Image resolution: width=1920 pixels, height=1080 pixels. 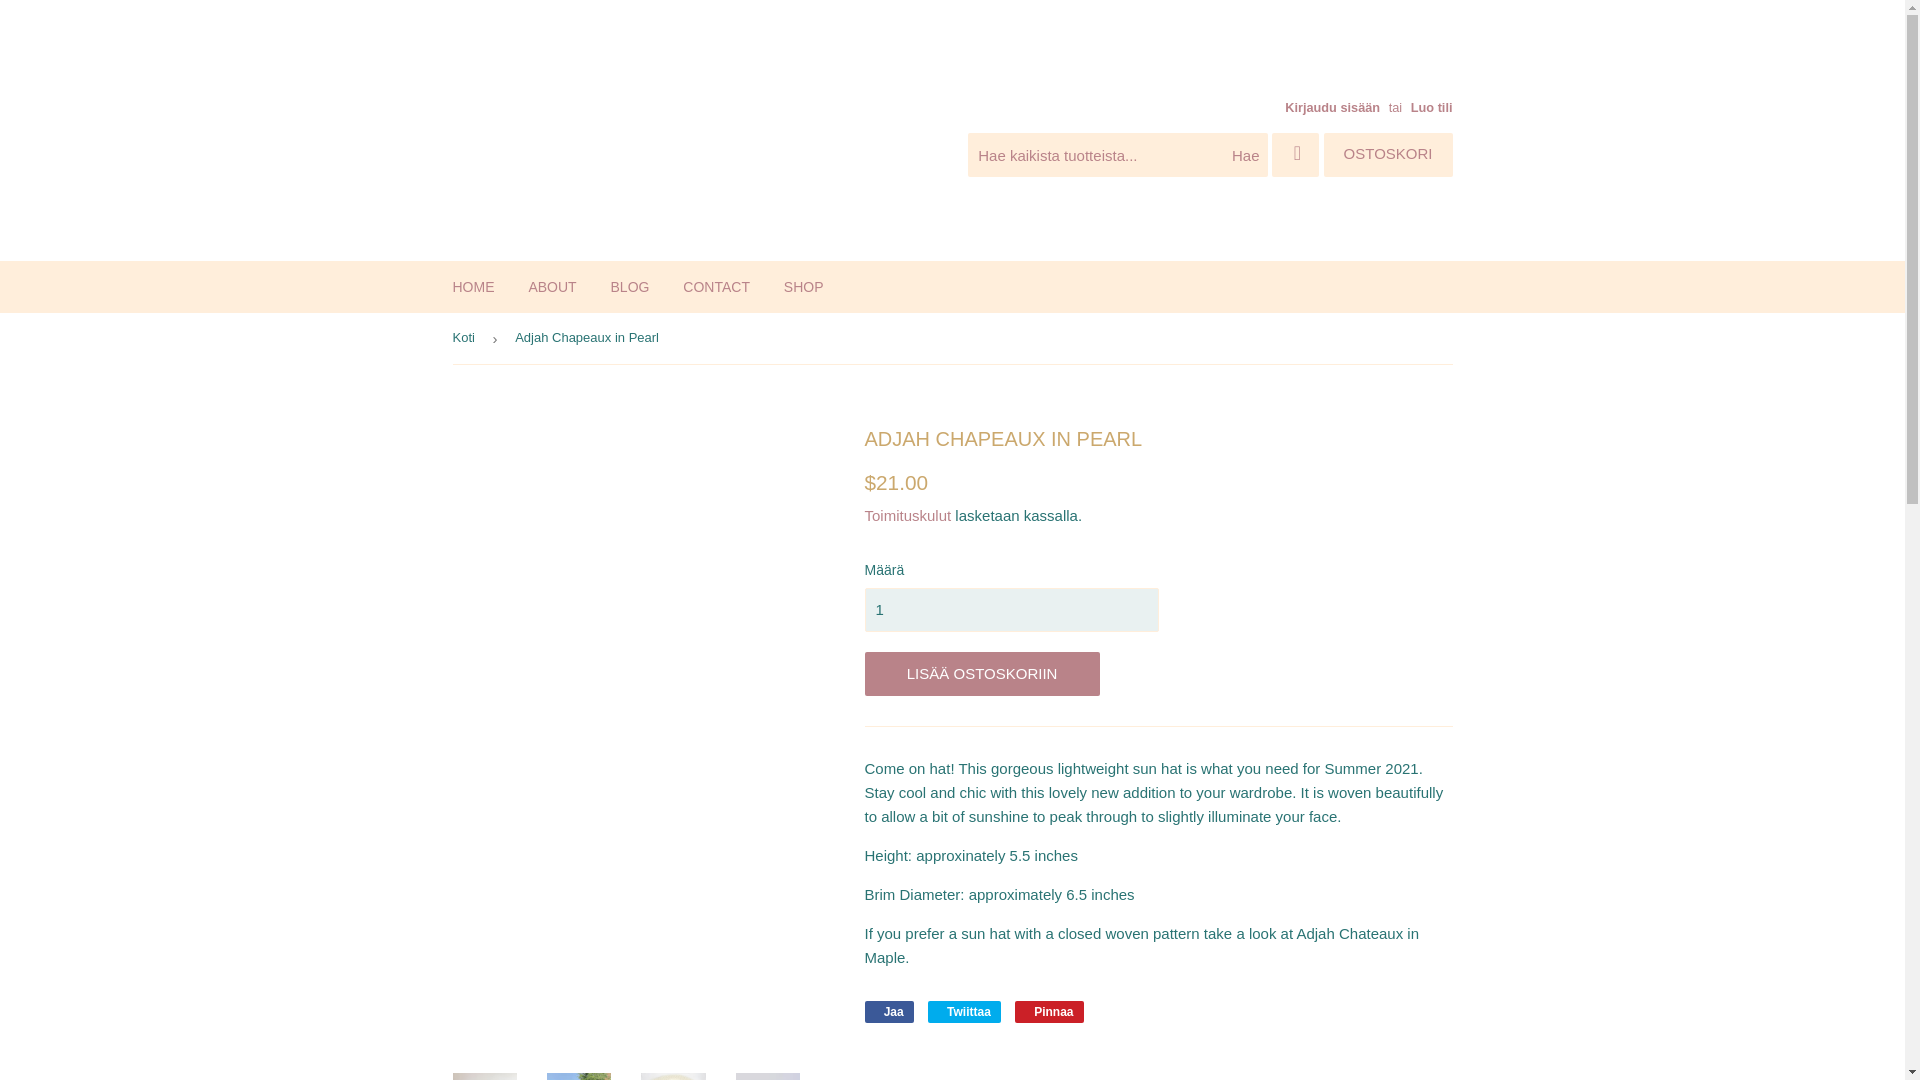 What do you see at coordinates (1245, 156) in the screenshot?
I see `Hae` at bounding box center [1245, 156].